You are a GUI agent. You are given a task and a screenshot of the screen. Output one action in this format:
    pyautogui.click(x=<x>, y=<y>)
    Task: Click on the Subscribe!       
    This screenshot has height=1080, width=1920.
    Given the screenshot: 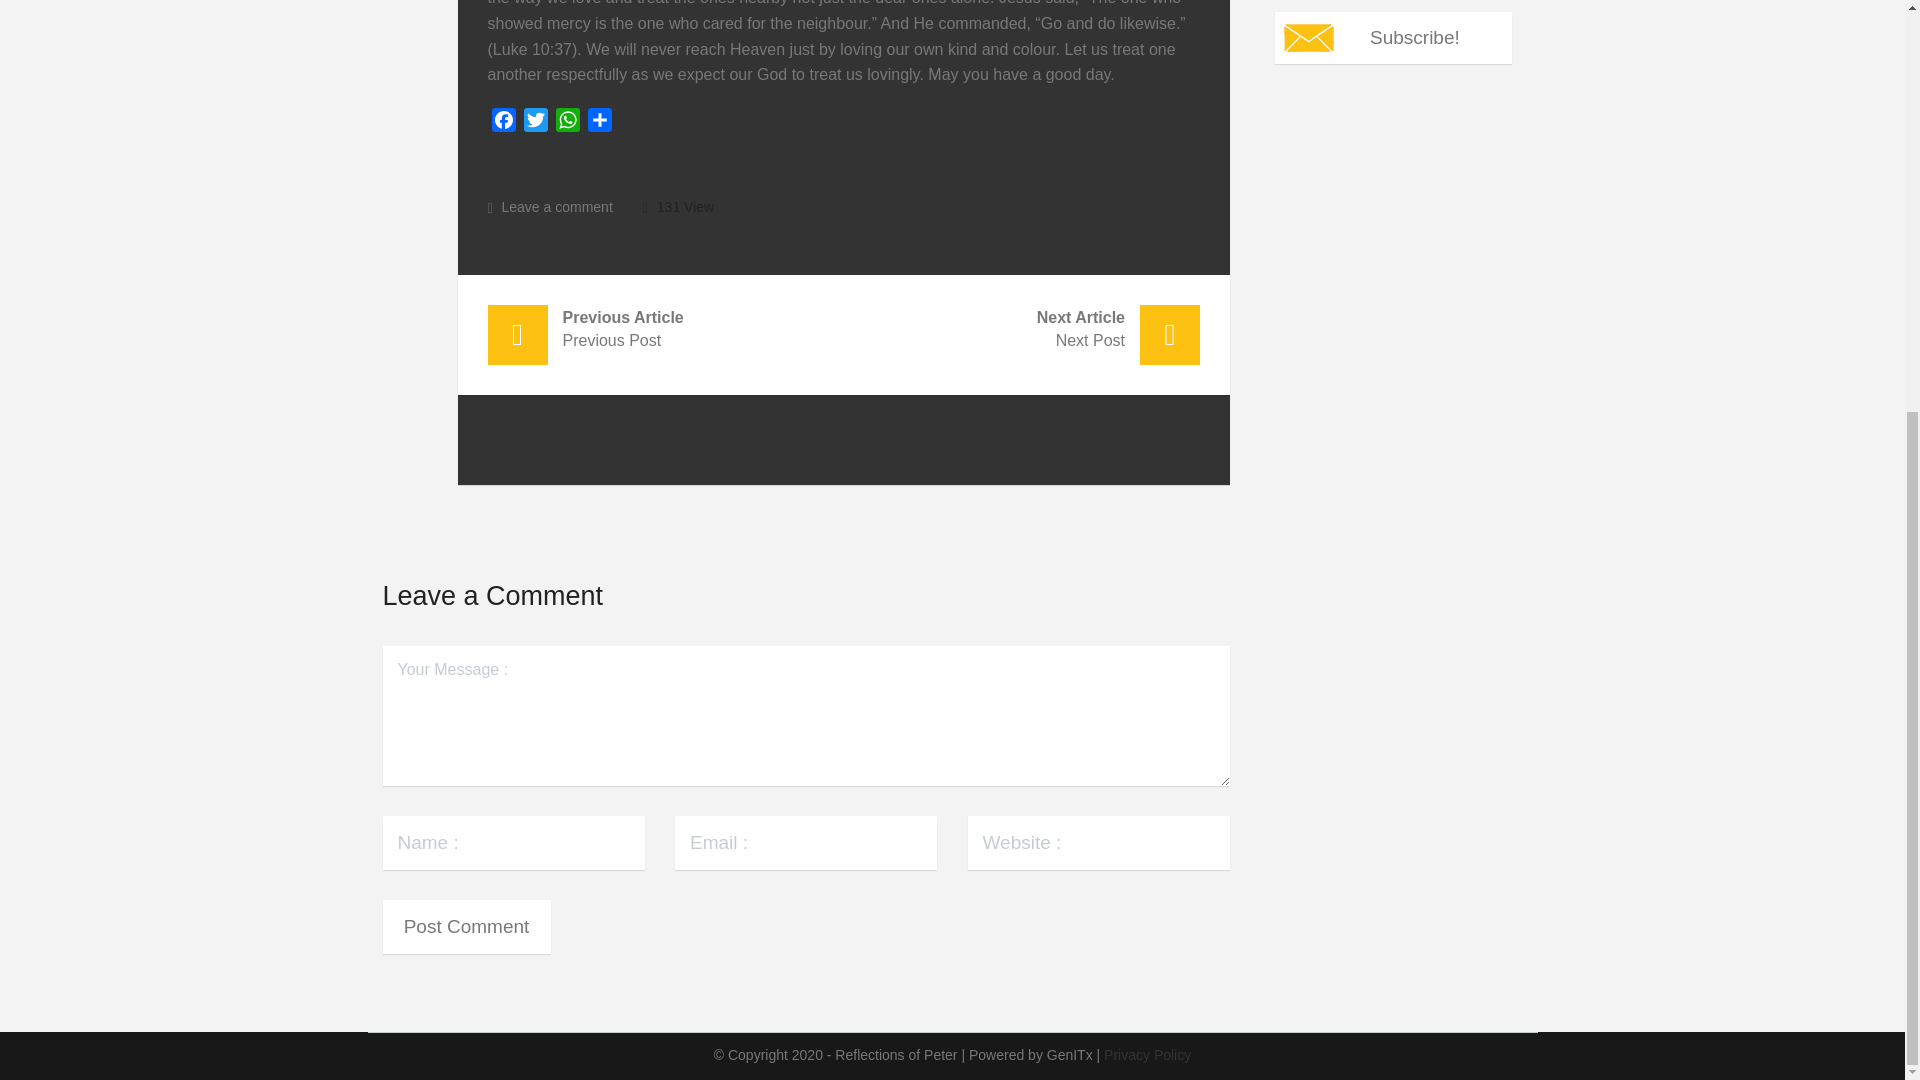 What is the action you would take?
    pyautogui.click(x=536, y=124)
    